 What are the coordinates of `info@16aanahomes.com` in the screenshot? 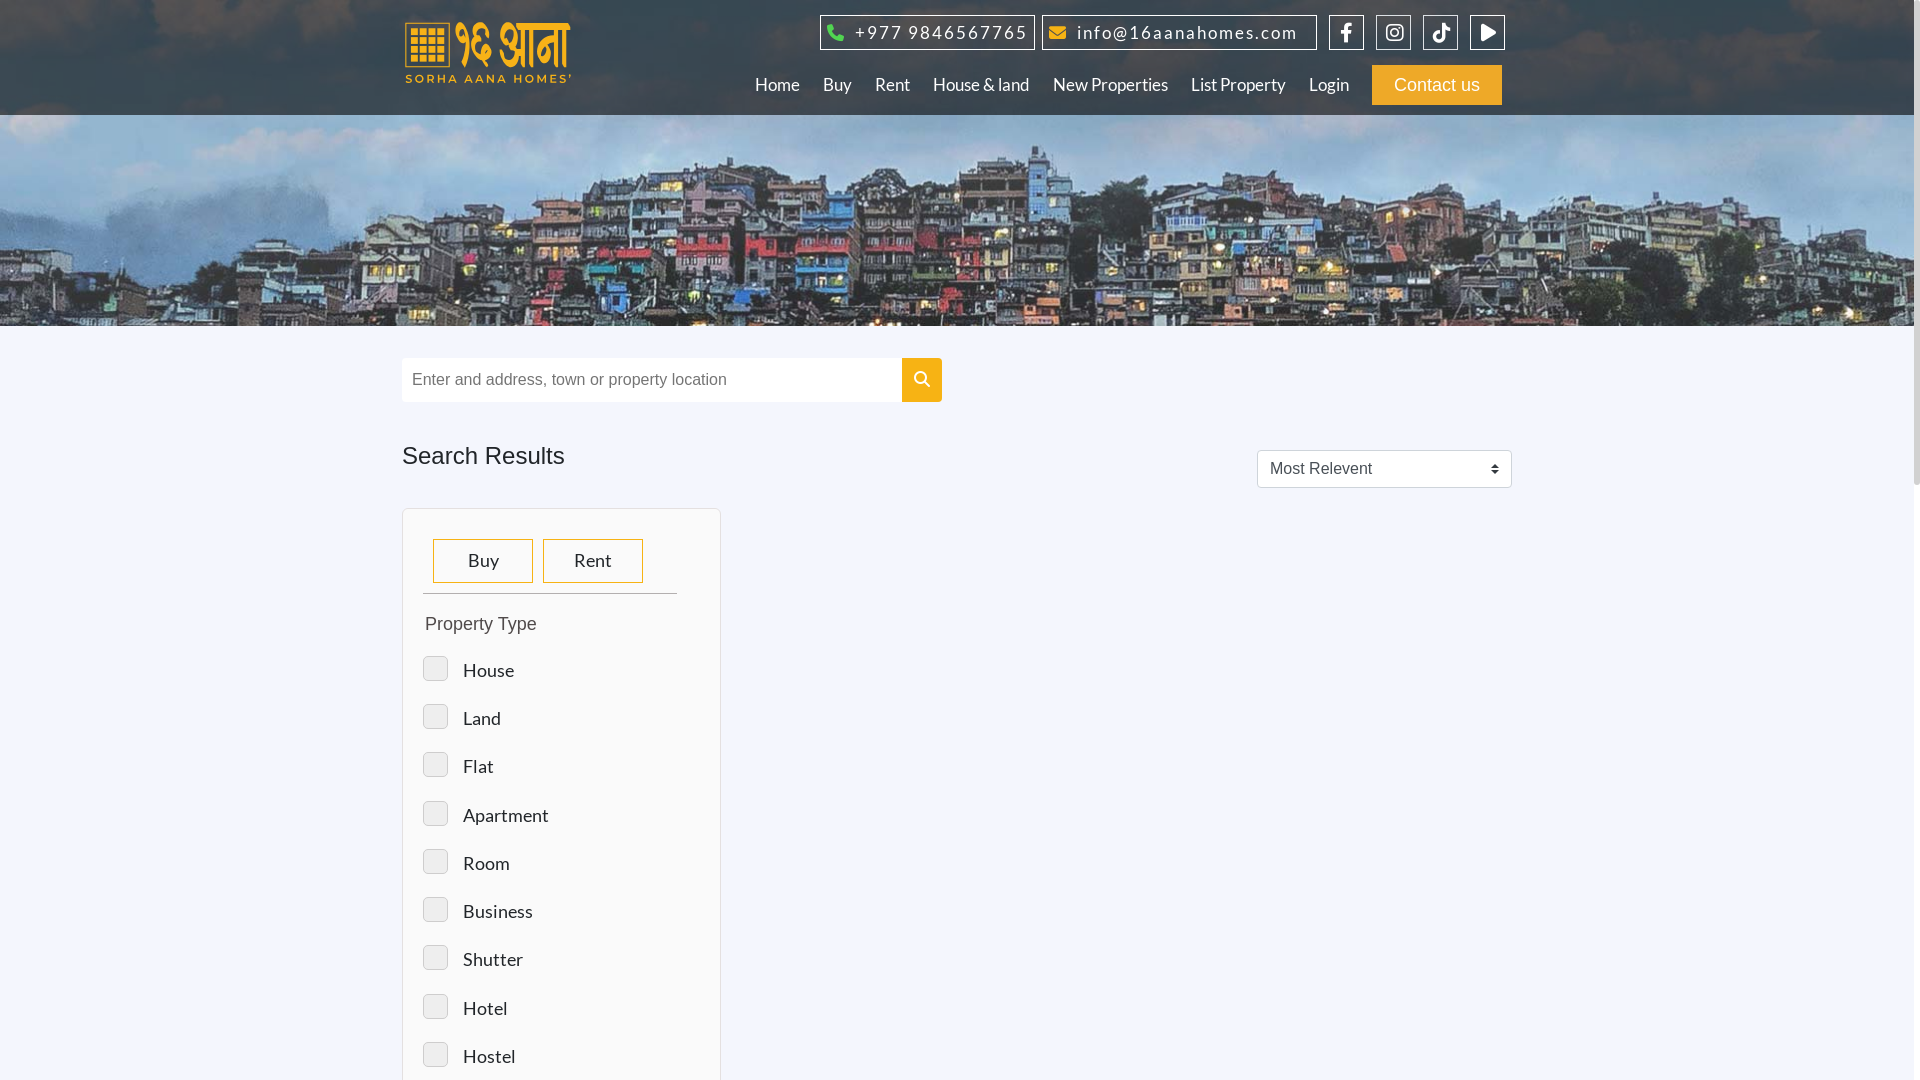 It's located at (1170, 31).